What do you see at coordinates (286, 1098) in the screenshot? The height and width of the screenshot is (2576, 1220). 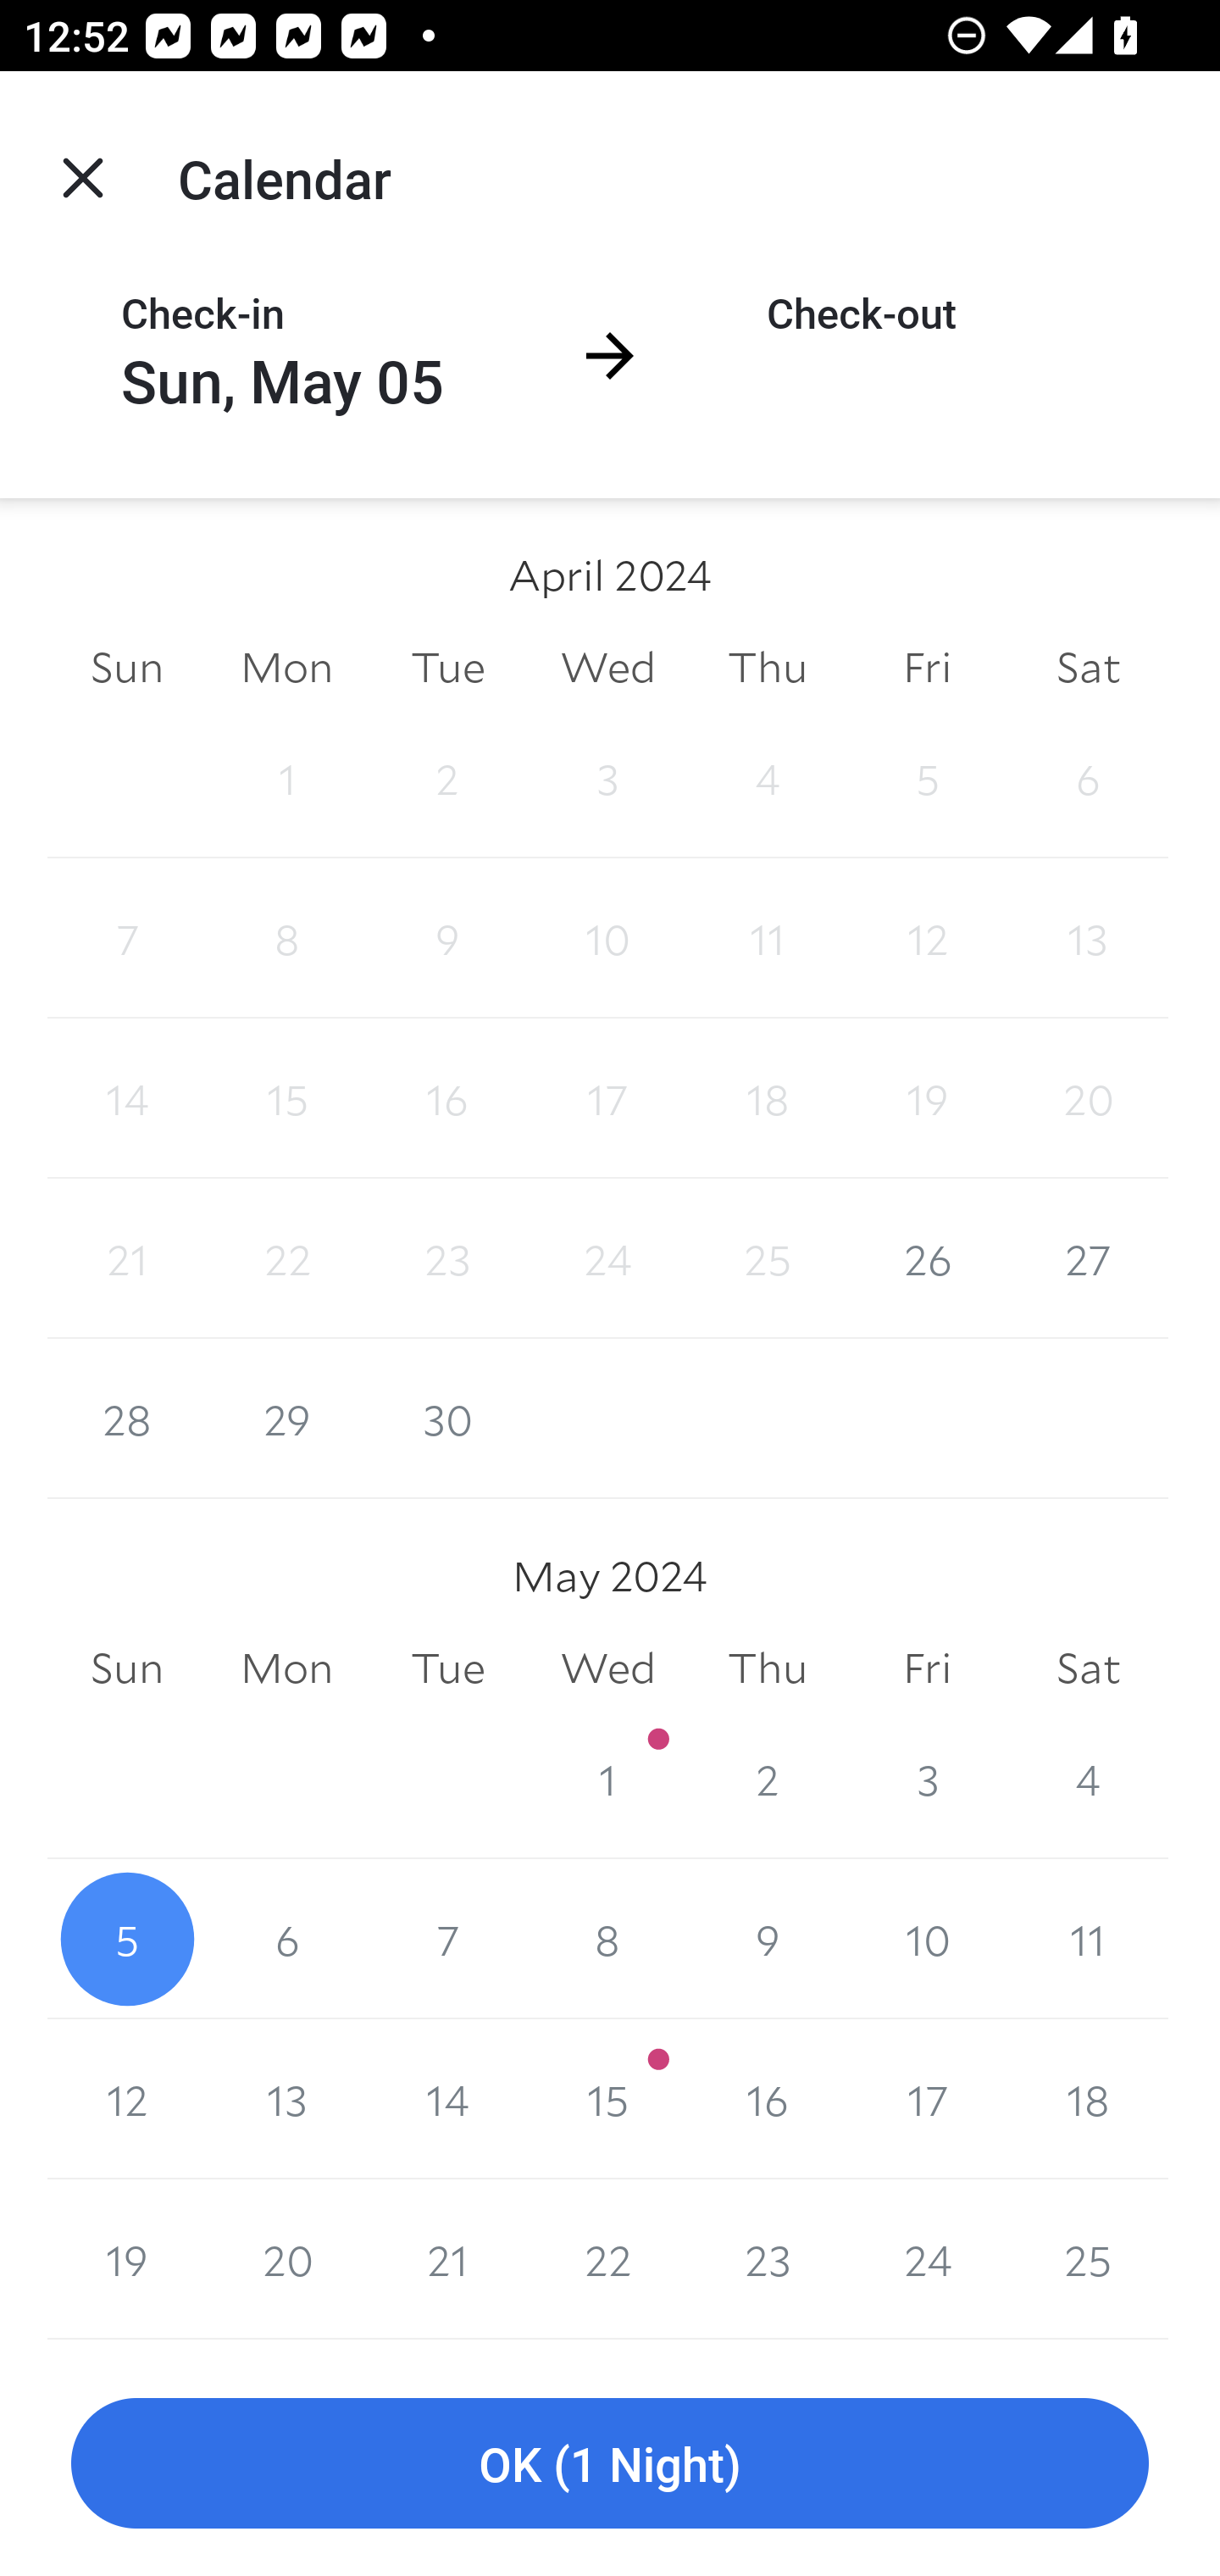 I see `15 15 April 2024` at bounding box center [286, 1098].